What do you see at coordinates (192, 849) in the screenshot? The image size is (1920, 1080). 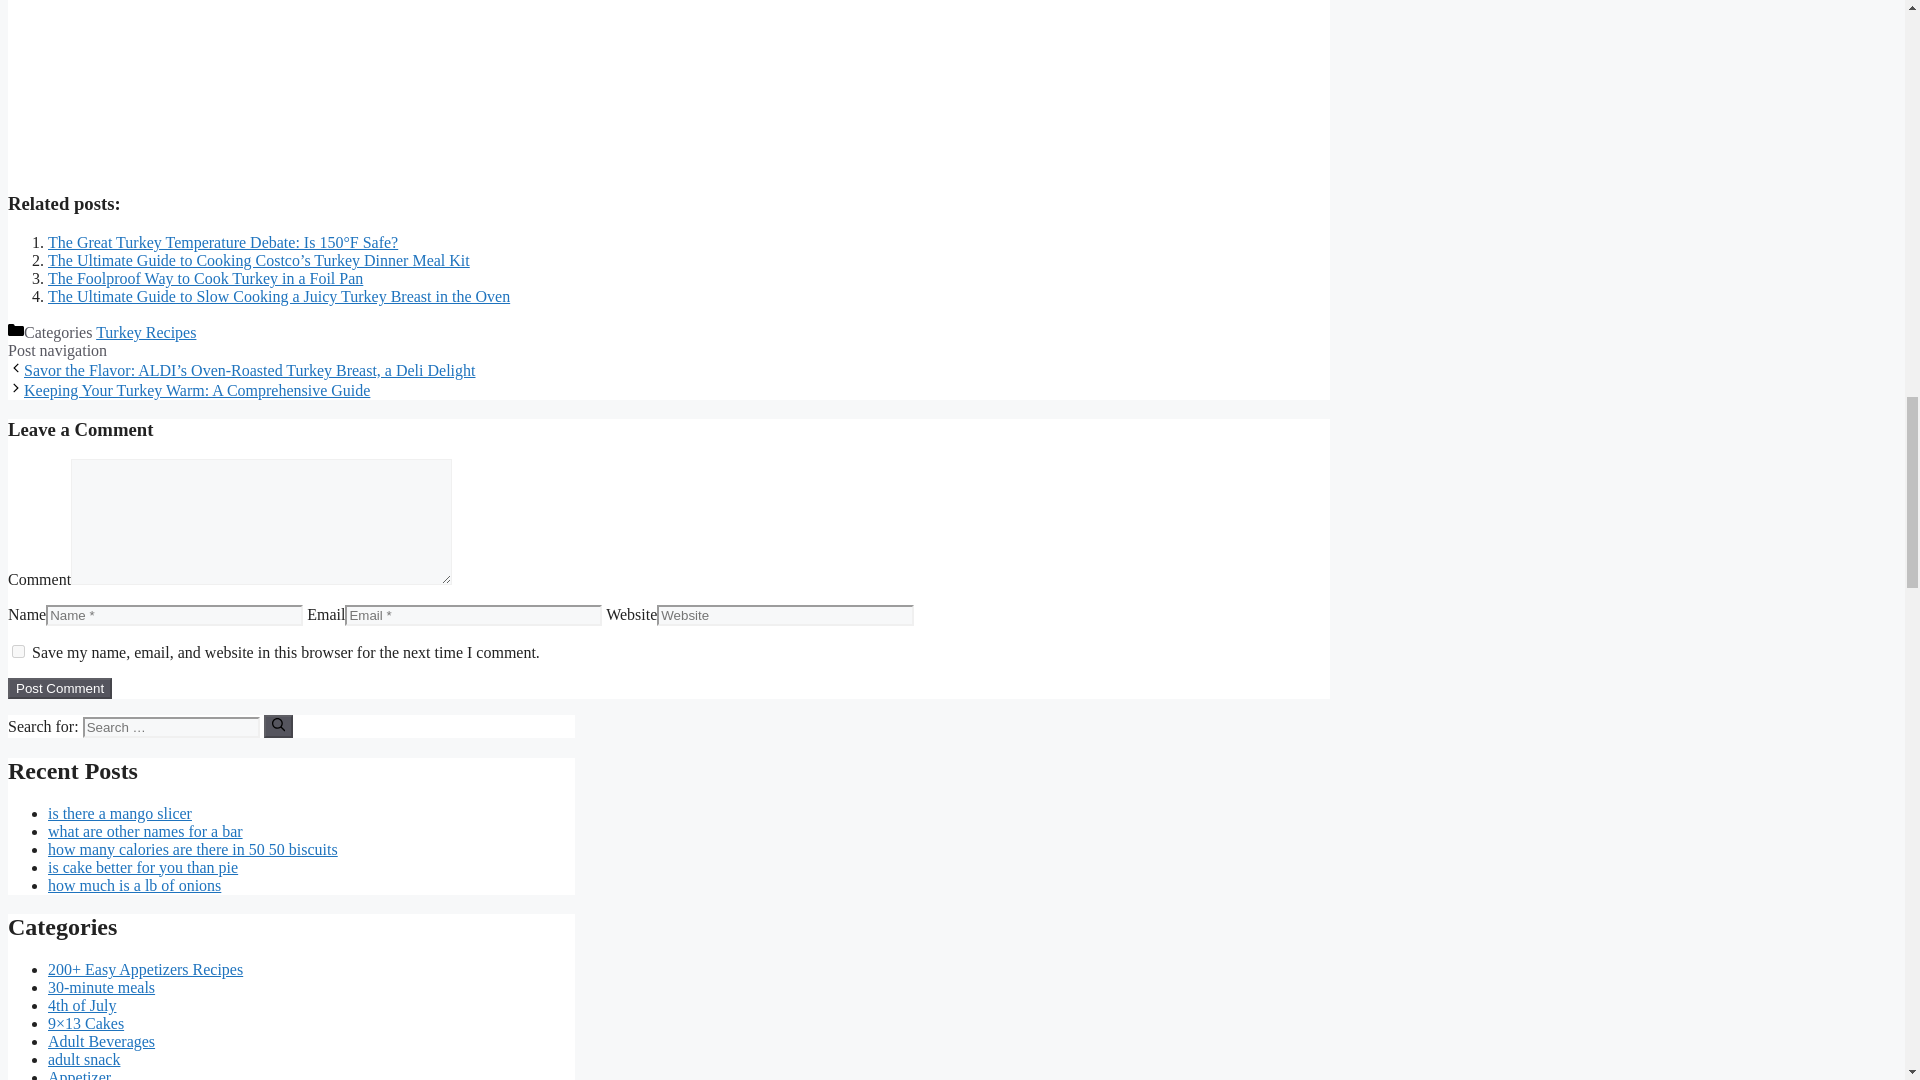 I see `how many calories are there in 50 50 biscuits` at bounding box center [192, 849].